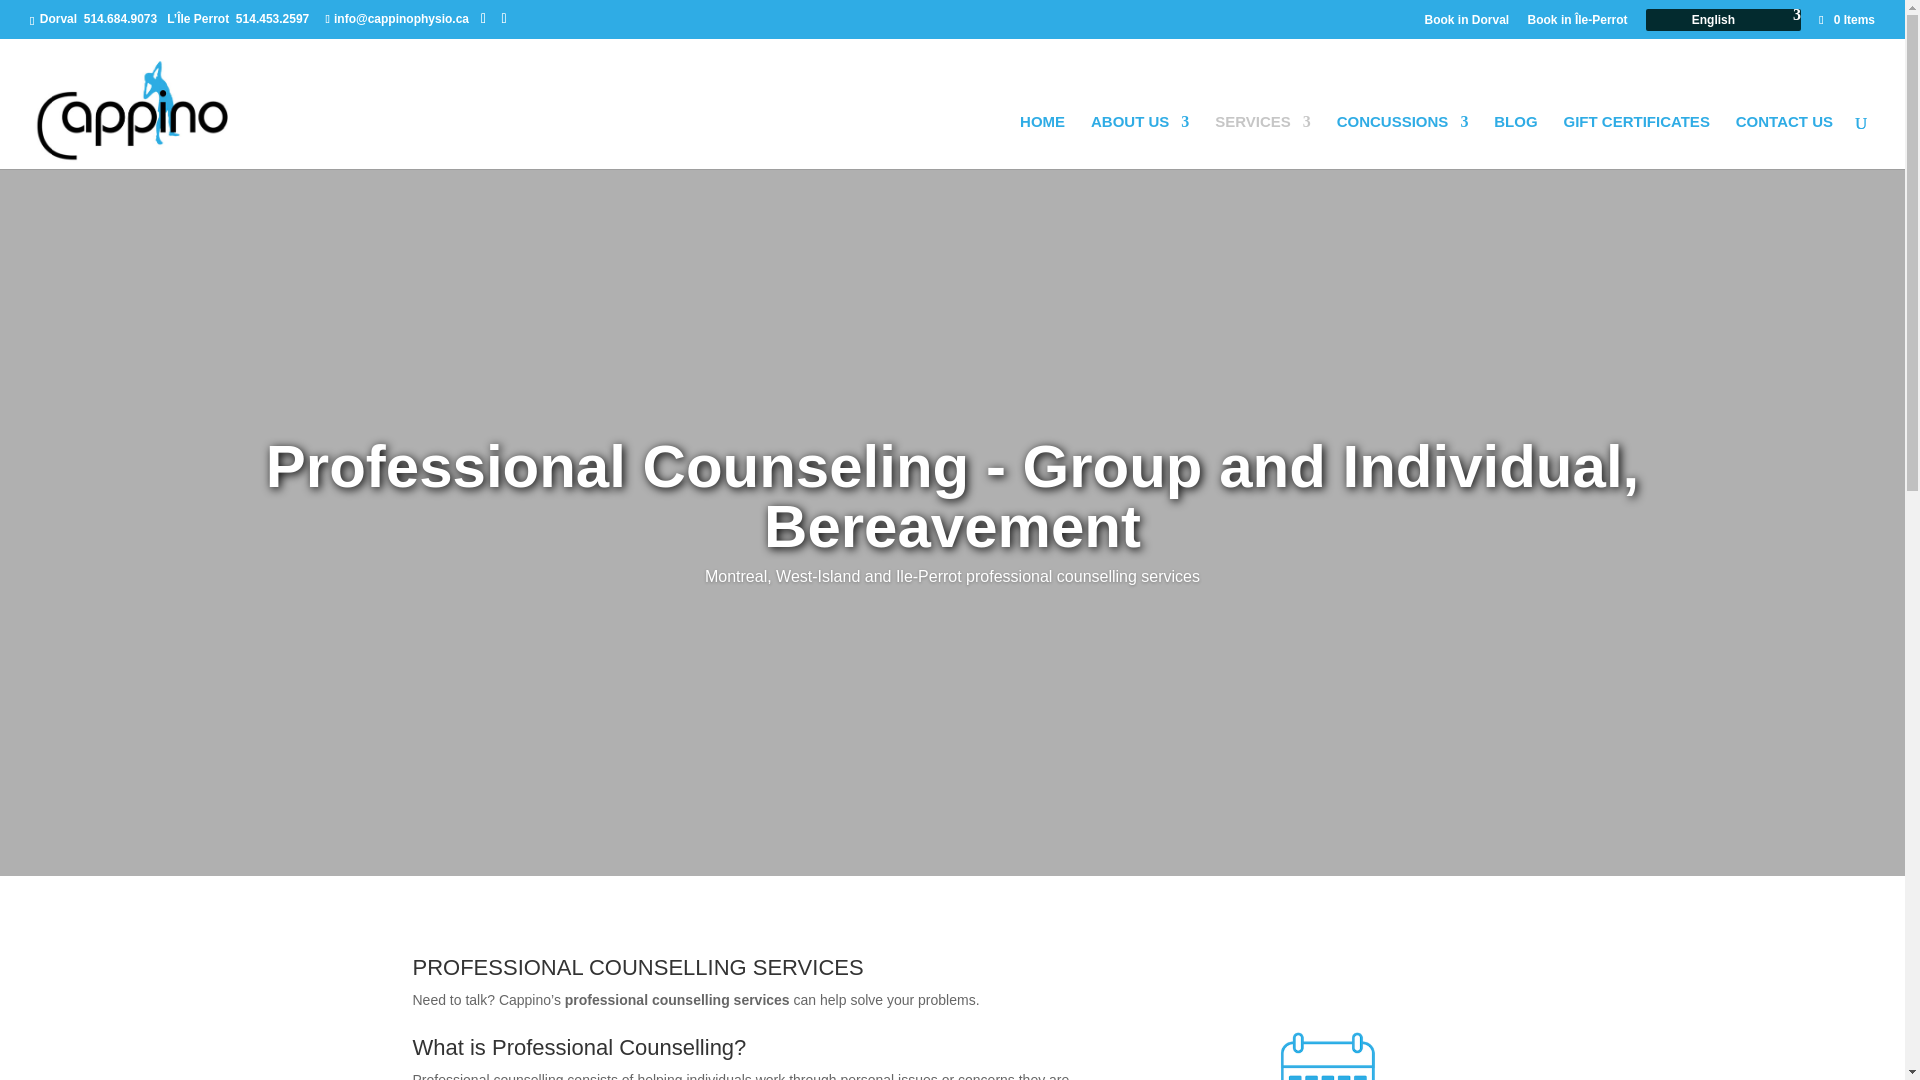  What do you see at coordinates (1466, 20) in the screenshot?
I see `Book in Dorval` at bounding box center [1466, 20].